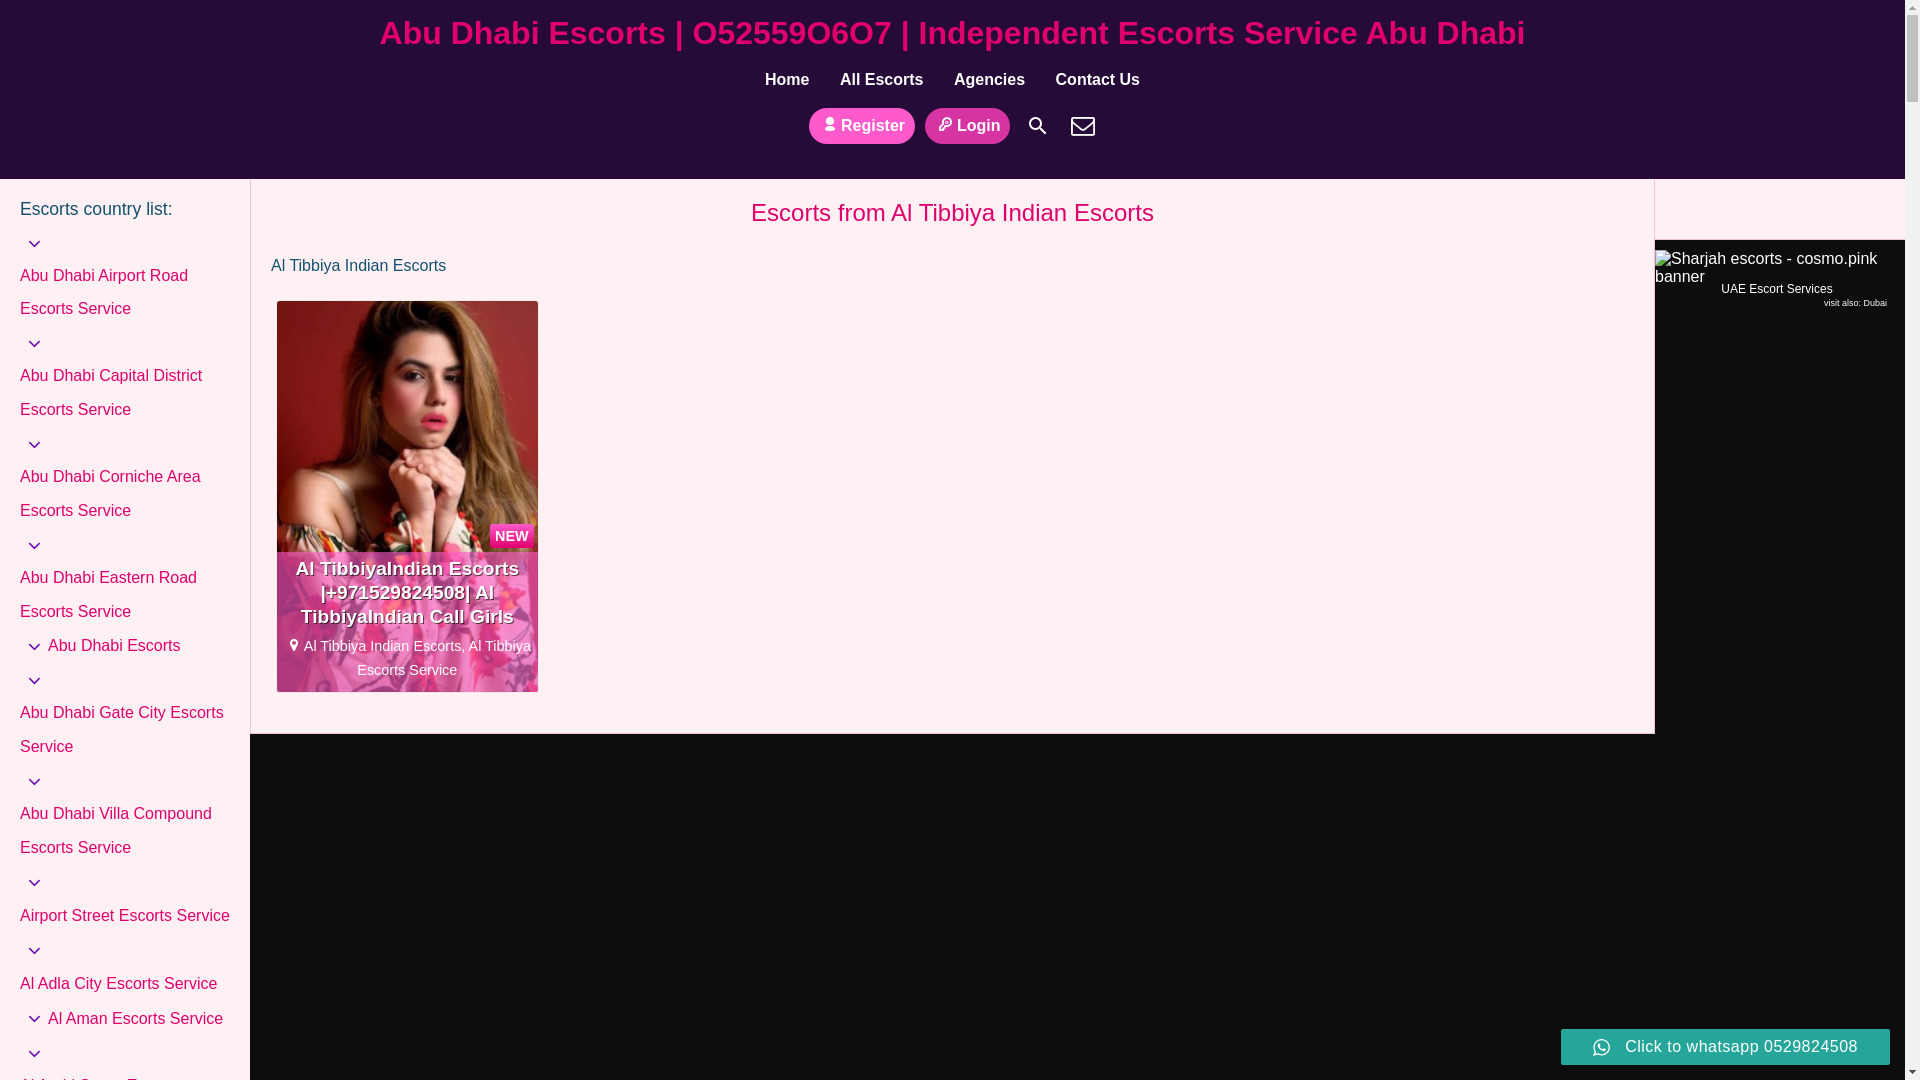 The width and height of the screenshot is (1920, 1080). What do you see at coordinates (1772, 279) in the screenshot?
I see `UAE Escort Services` at bounding box center [1772, 279].